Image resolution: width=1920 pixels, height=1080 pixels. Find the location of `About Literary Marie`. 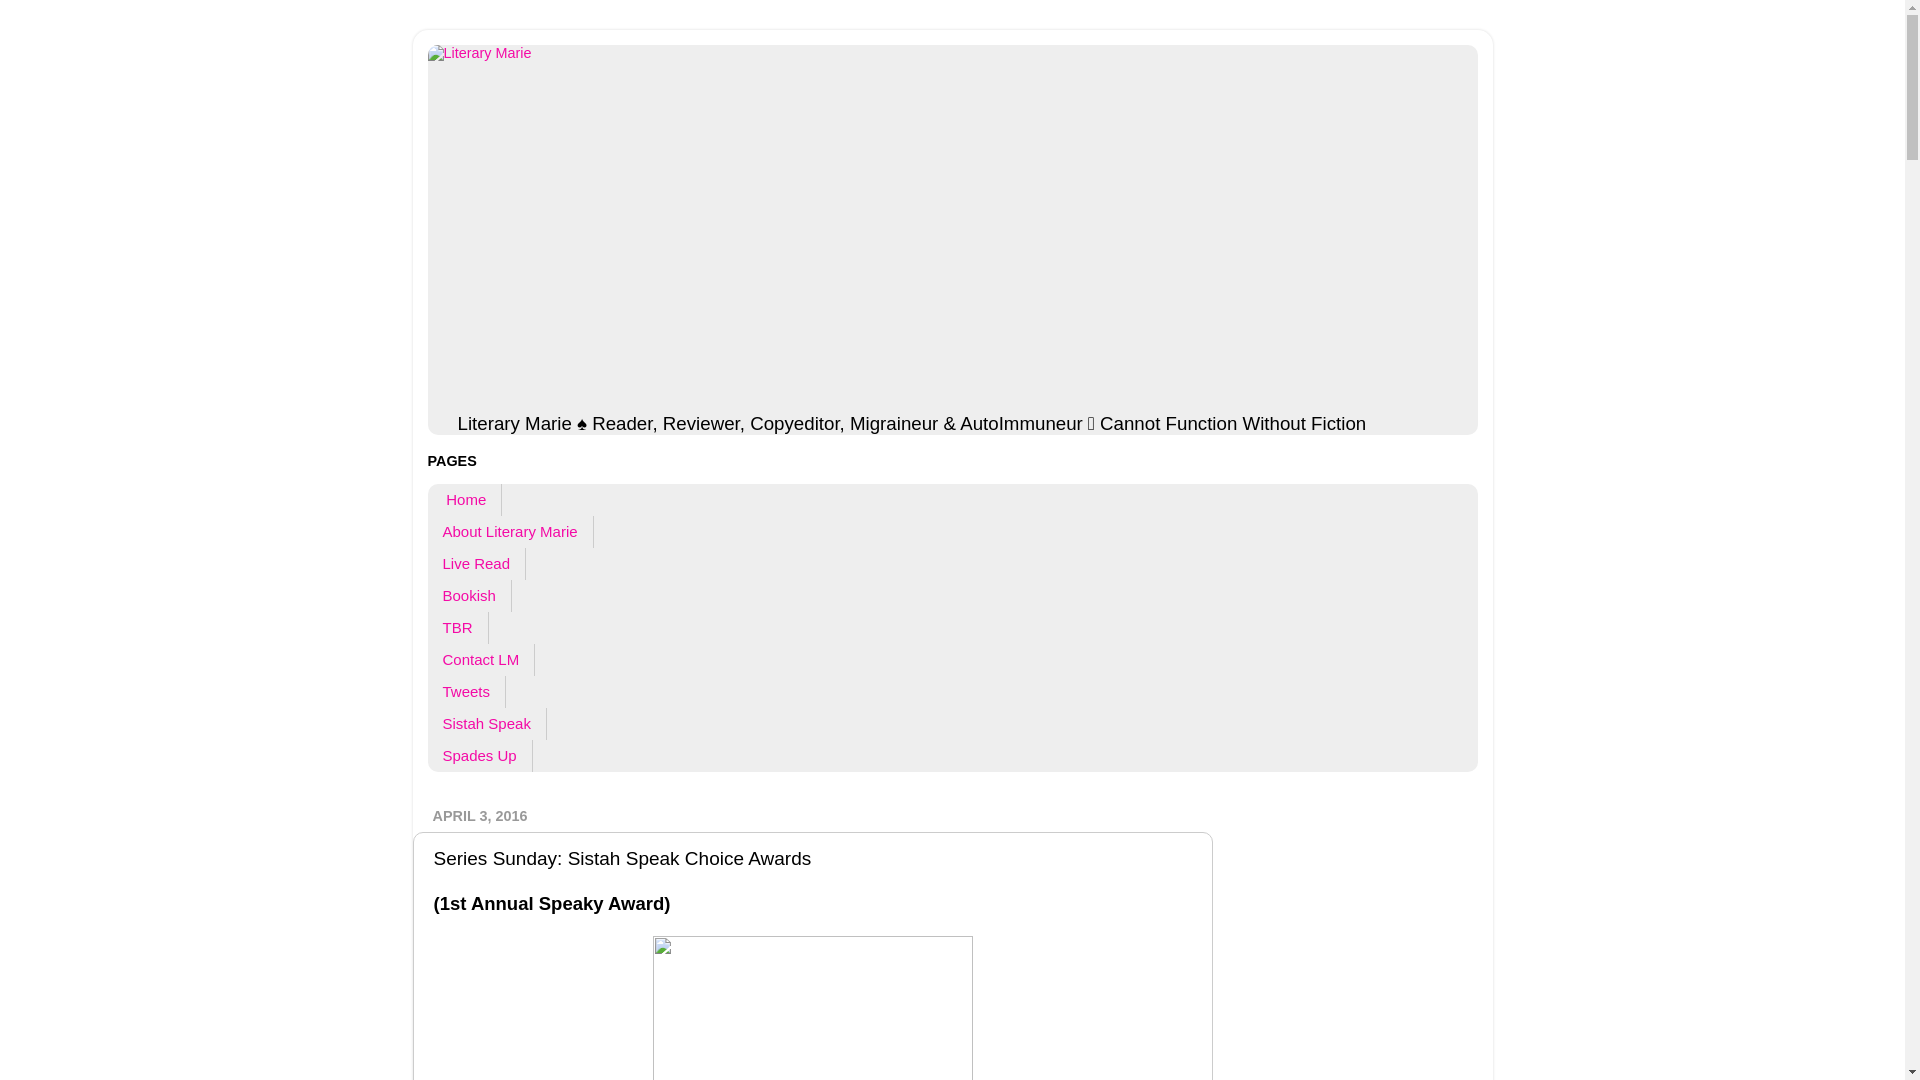

About Literary Marie is located at coordinates (510, 532).